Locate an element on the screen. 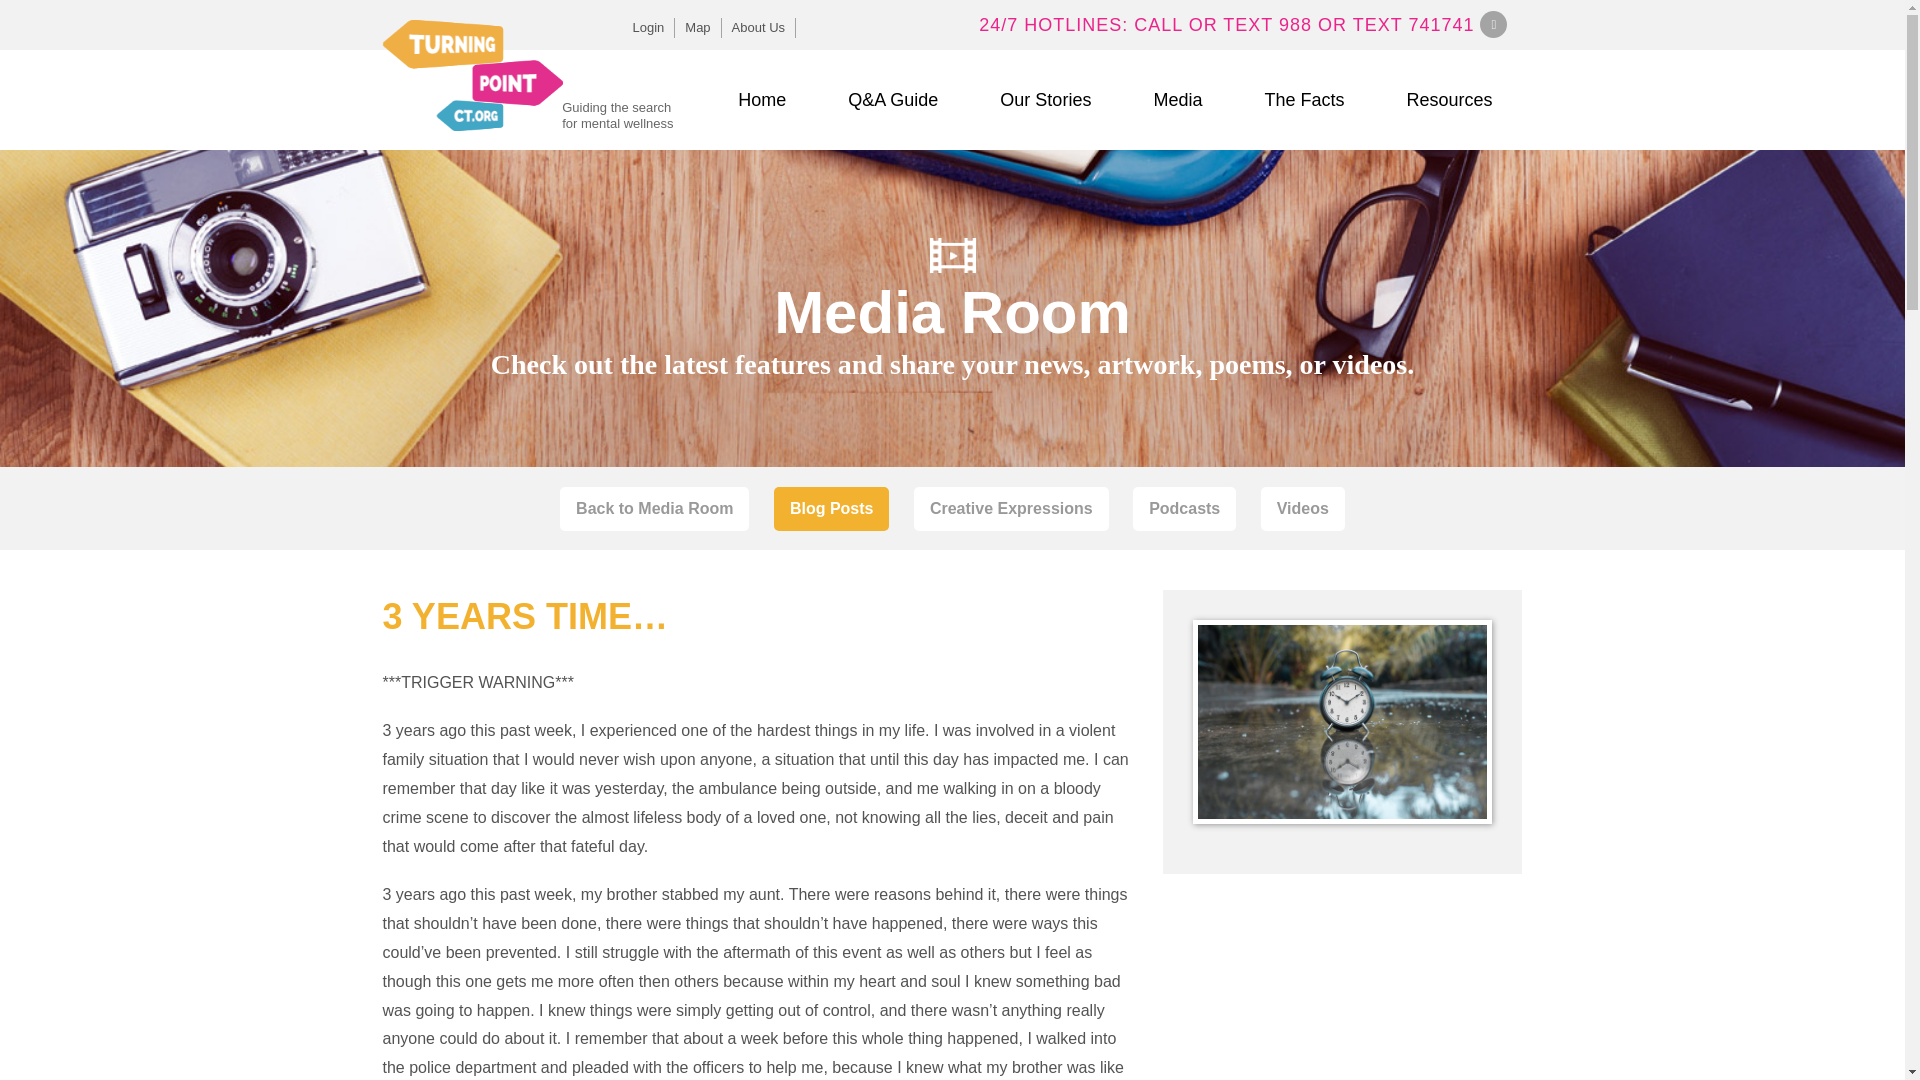  Videos is located at coordinates (1303, 510).